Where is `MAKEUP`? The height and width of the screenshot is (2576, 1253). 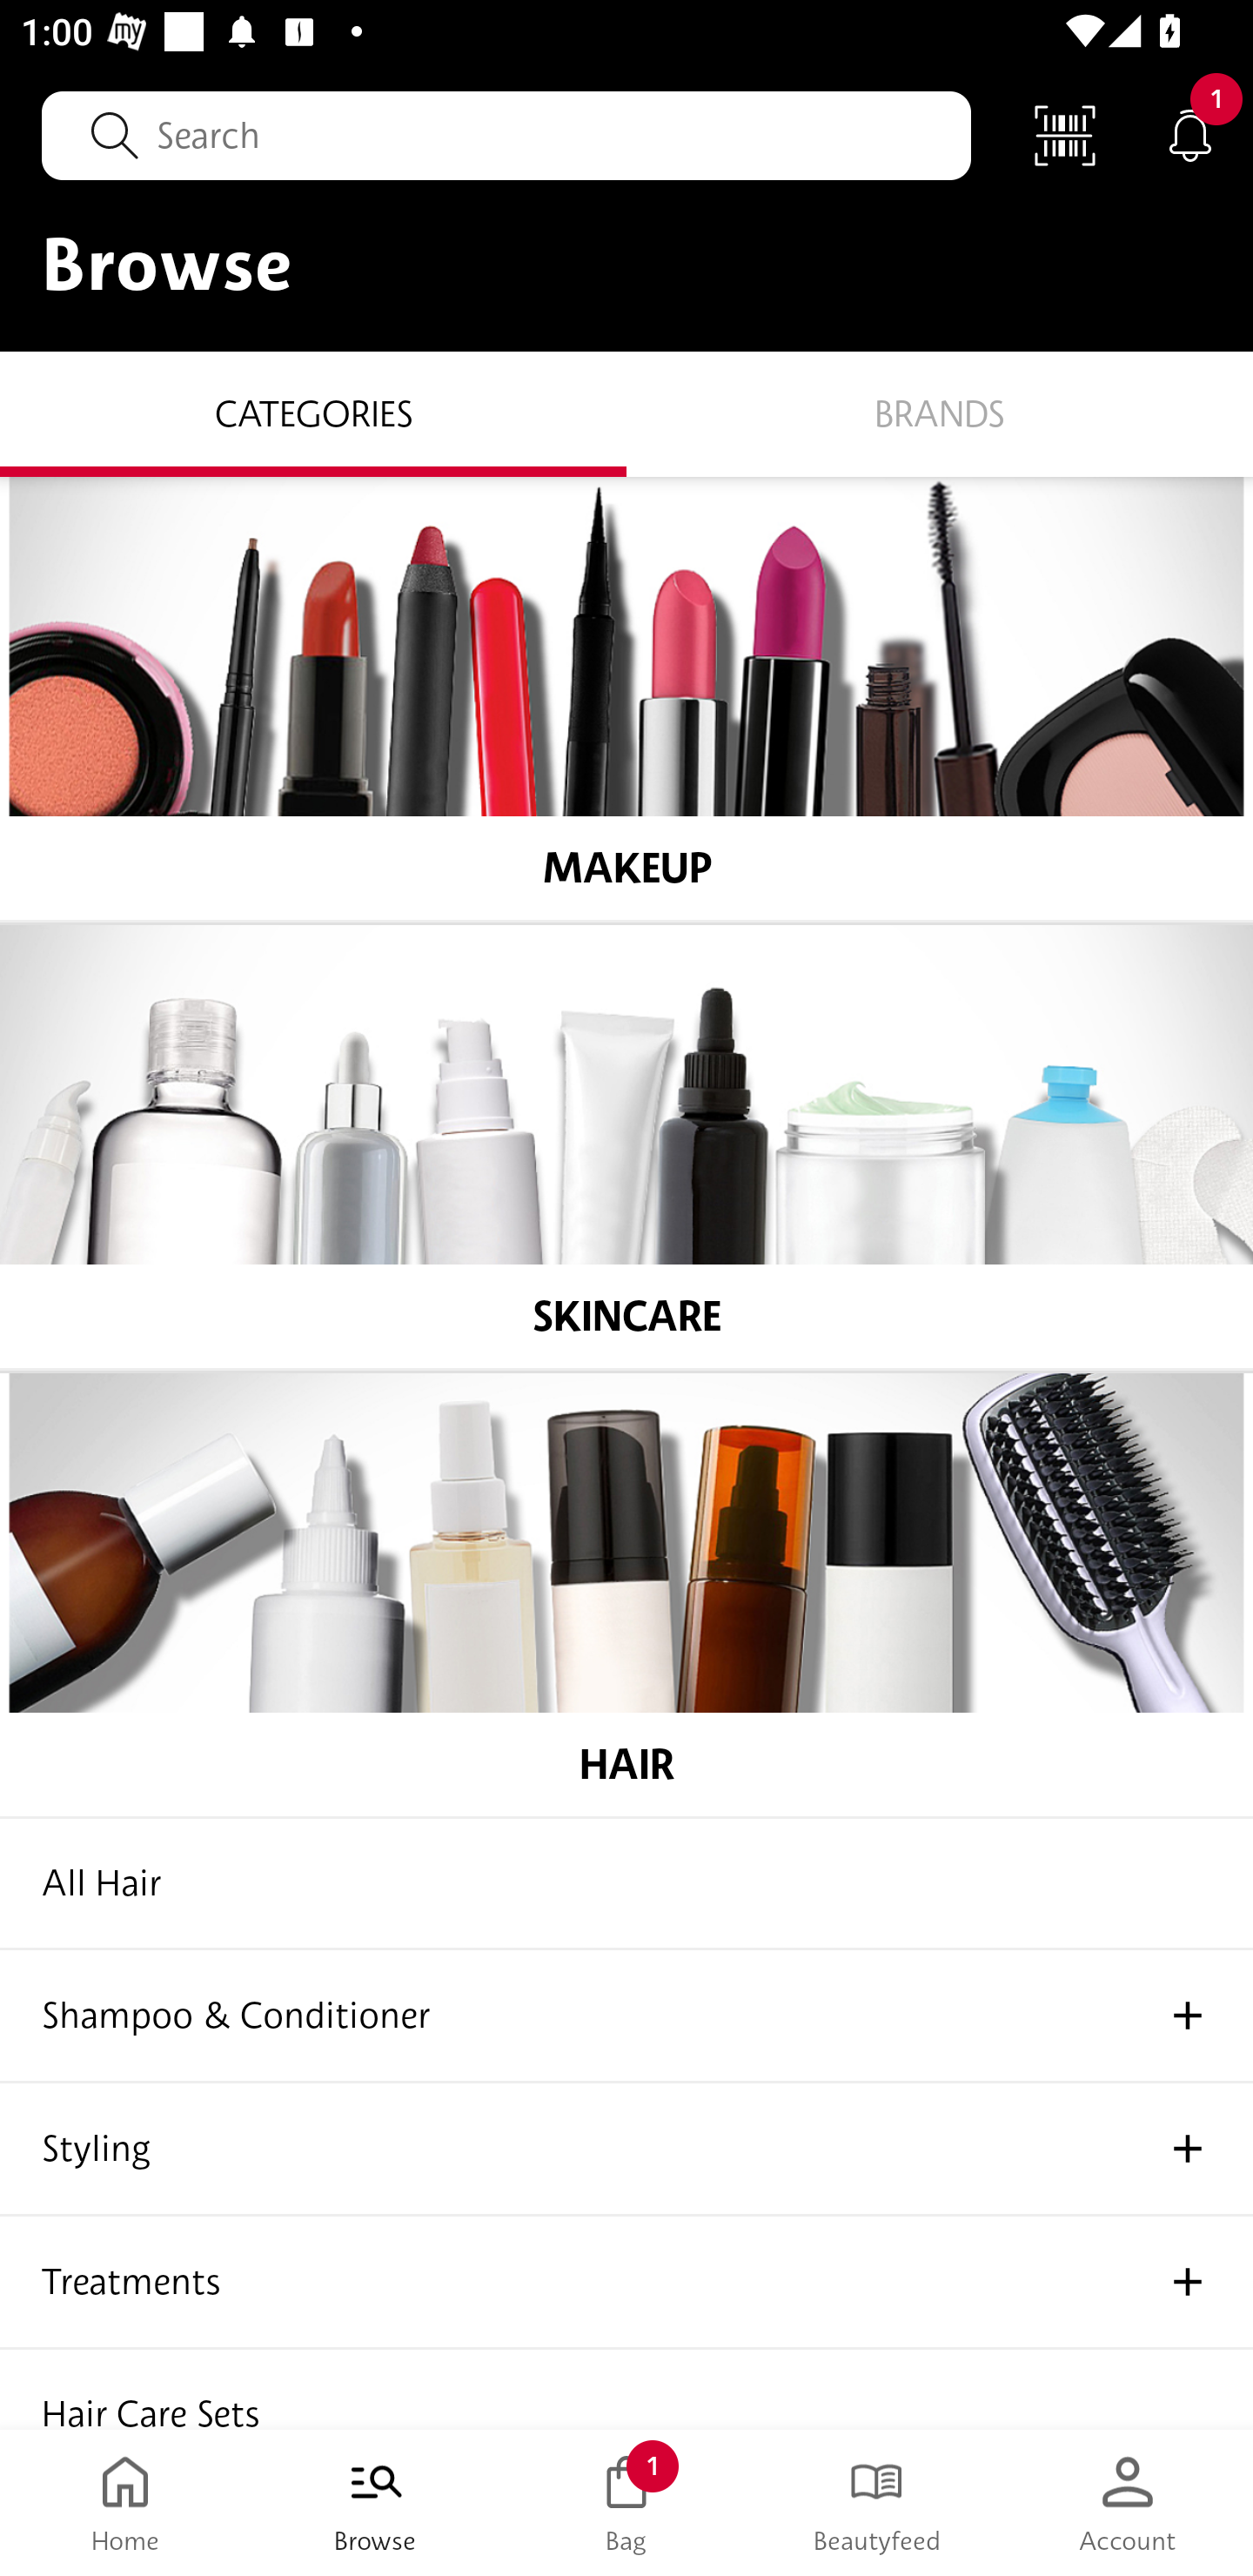 MAKEUP is located at coordinates (626, 699).